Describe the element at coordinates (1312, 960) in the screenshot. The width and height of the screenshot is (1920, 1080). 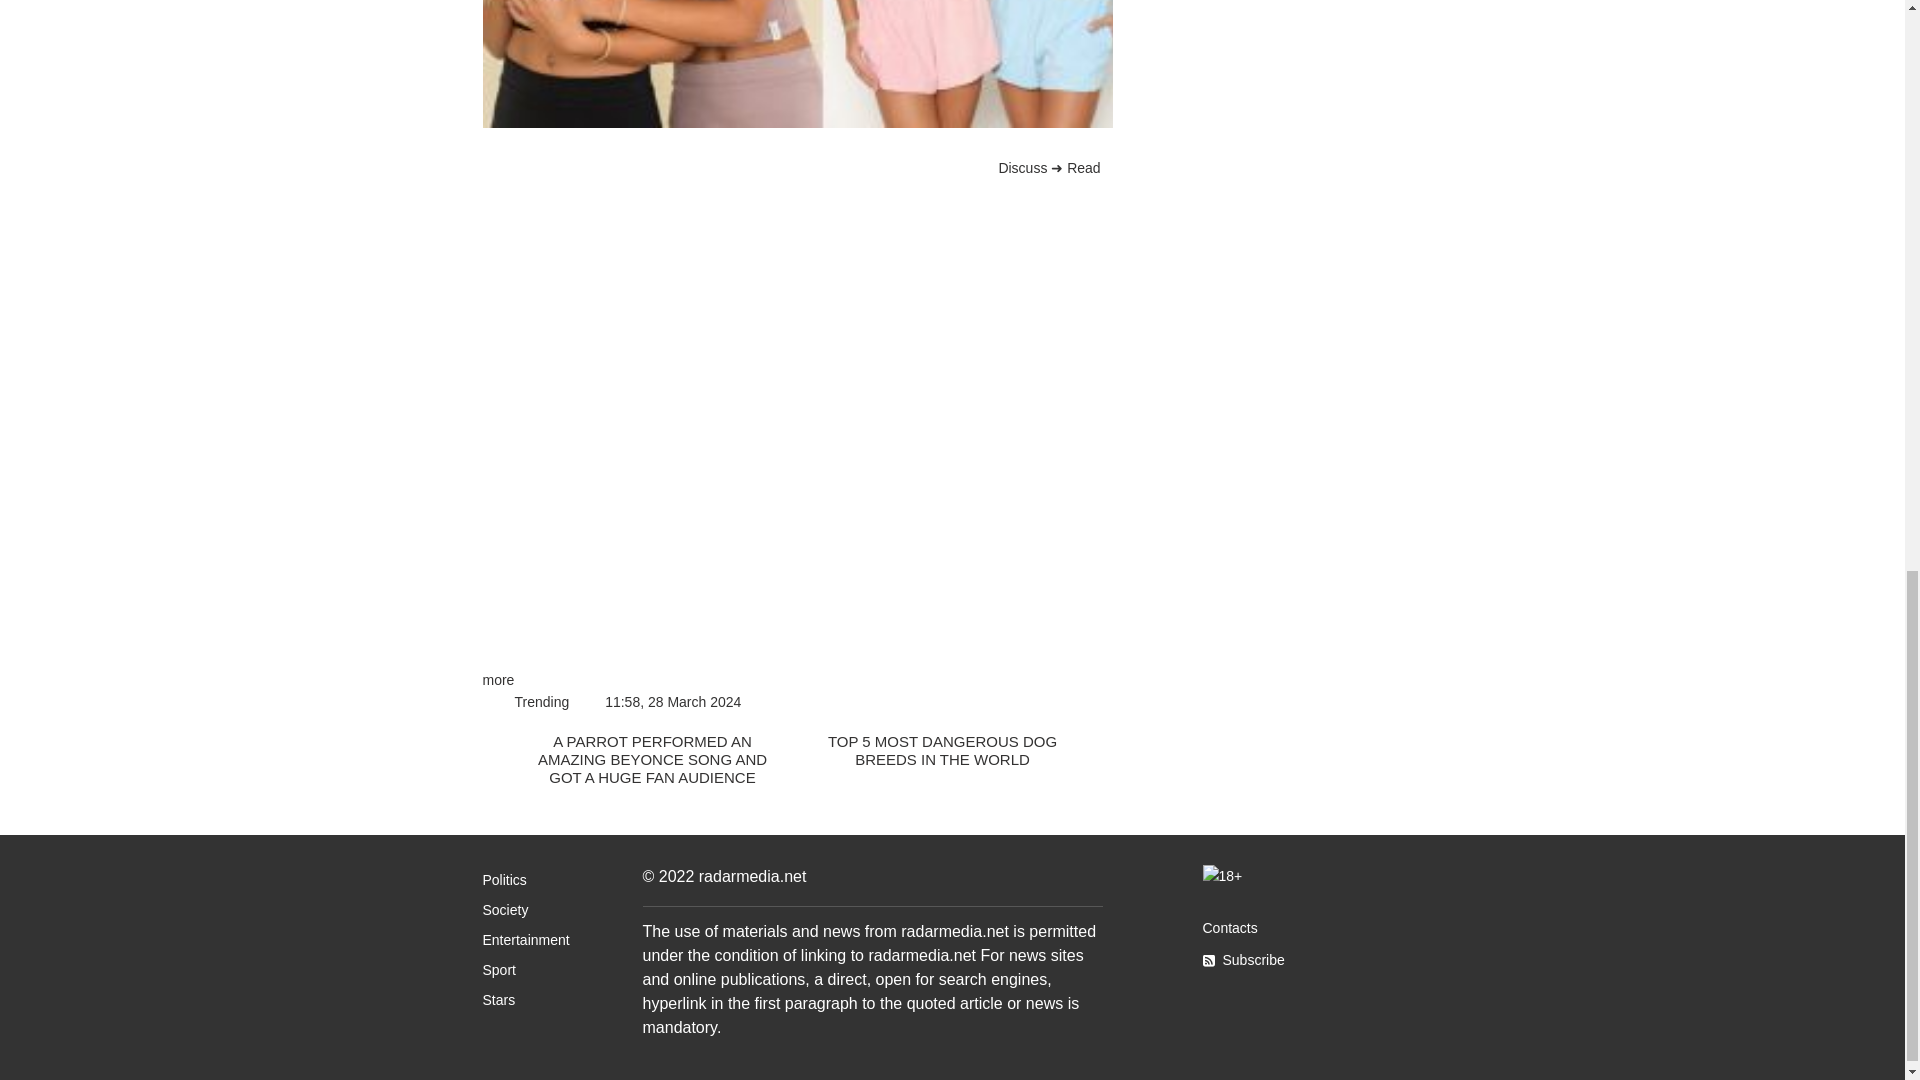
I see `Subscribe` at that location.